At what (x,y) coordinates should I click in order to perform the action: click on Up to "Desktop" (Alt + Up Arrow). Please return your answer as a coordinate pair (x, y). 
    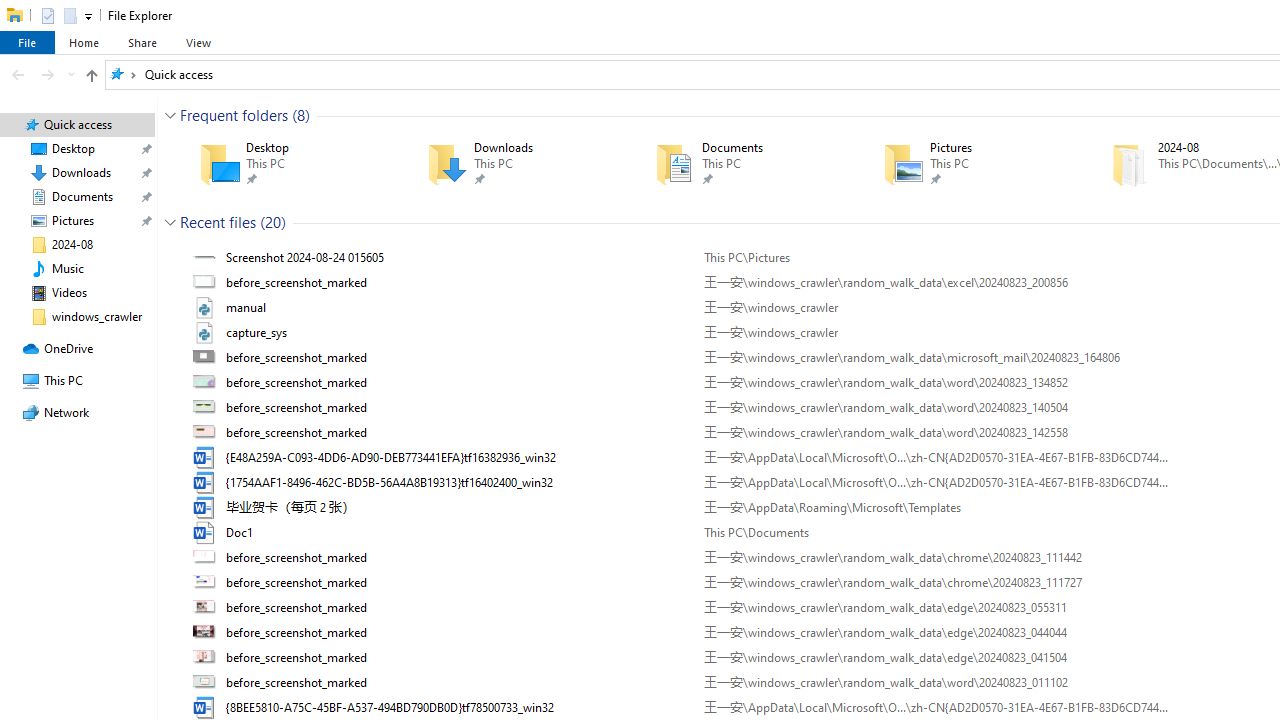
    Looking at the image, I should click on (91, 76).